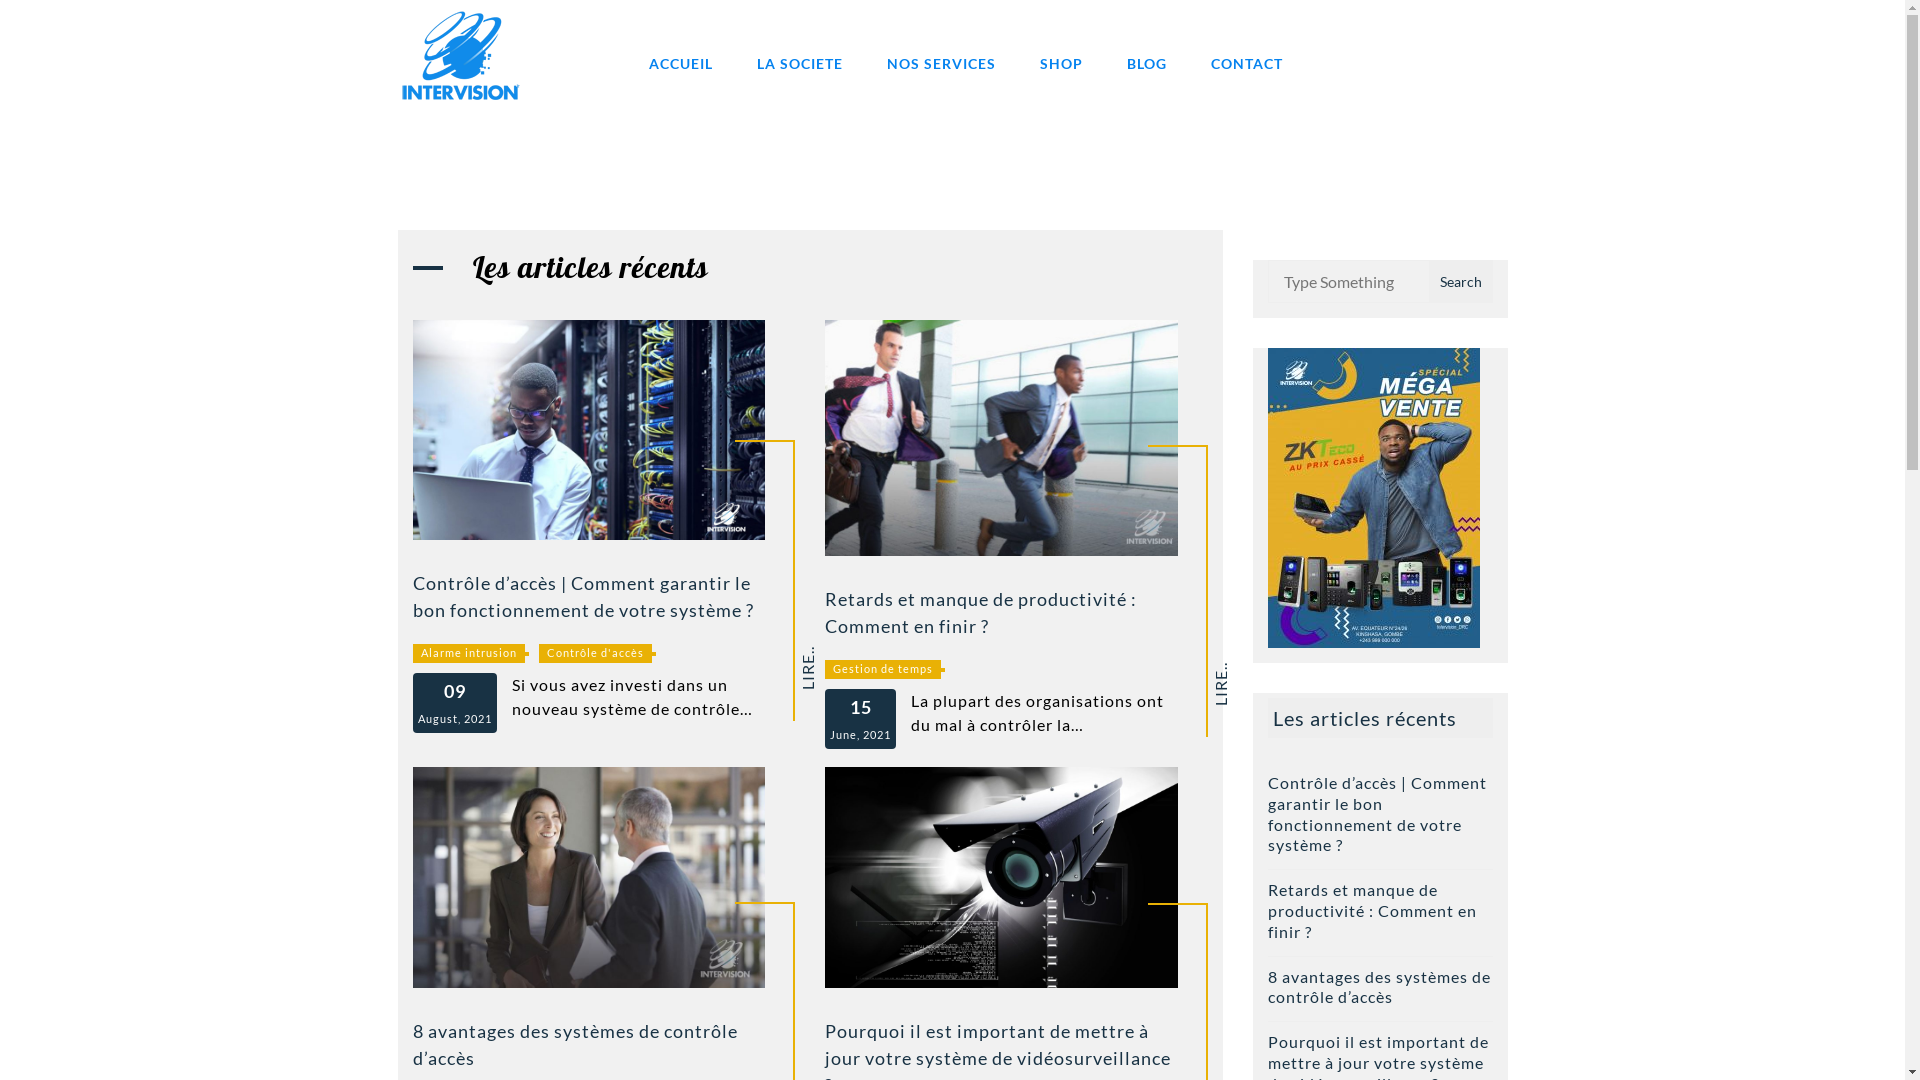 The image size is (1920, 1080). Describe the element at coordinates (822, 654) in the screenshot. I see `LIRE..` at that location.